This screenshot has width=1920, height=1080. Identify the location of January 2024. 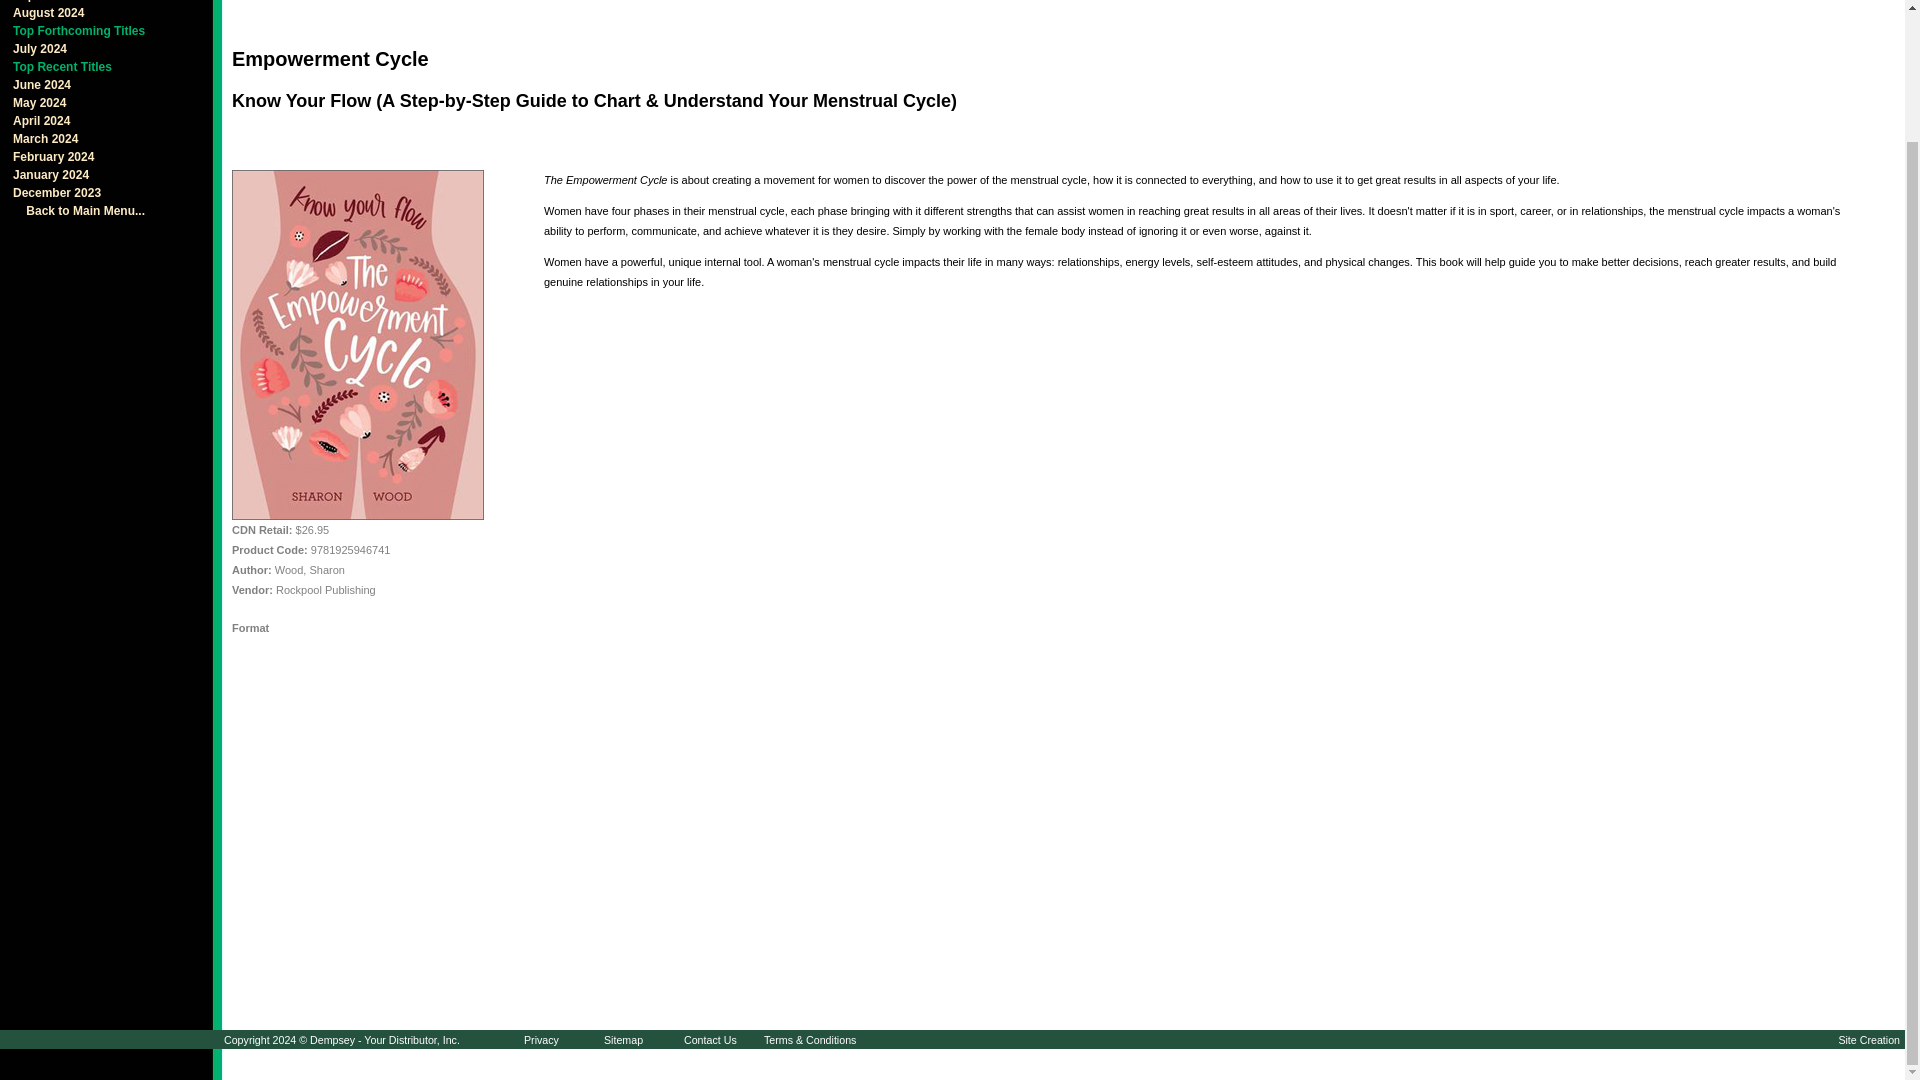
(46, 175).